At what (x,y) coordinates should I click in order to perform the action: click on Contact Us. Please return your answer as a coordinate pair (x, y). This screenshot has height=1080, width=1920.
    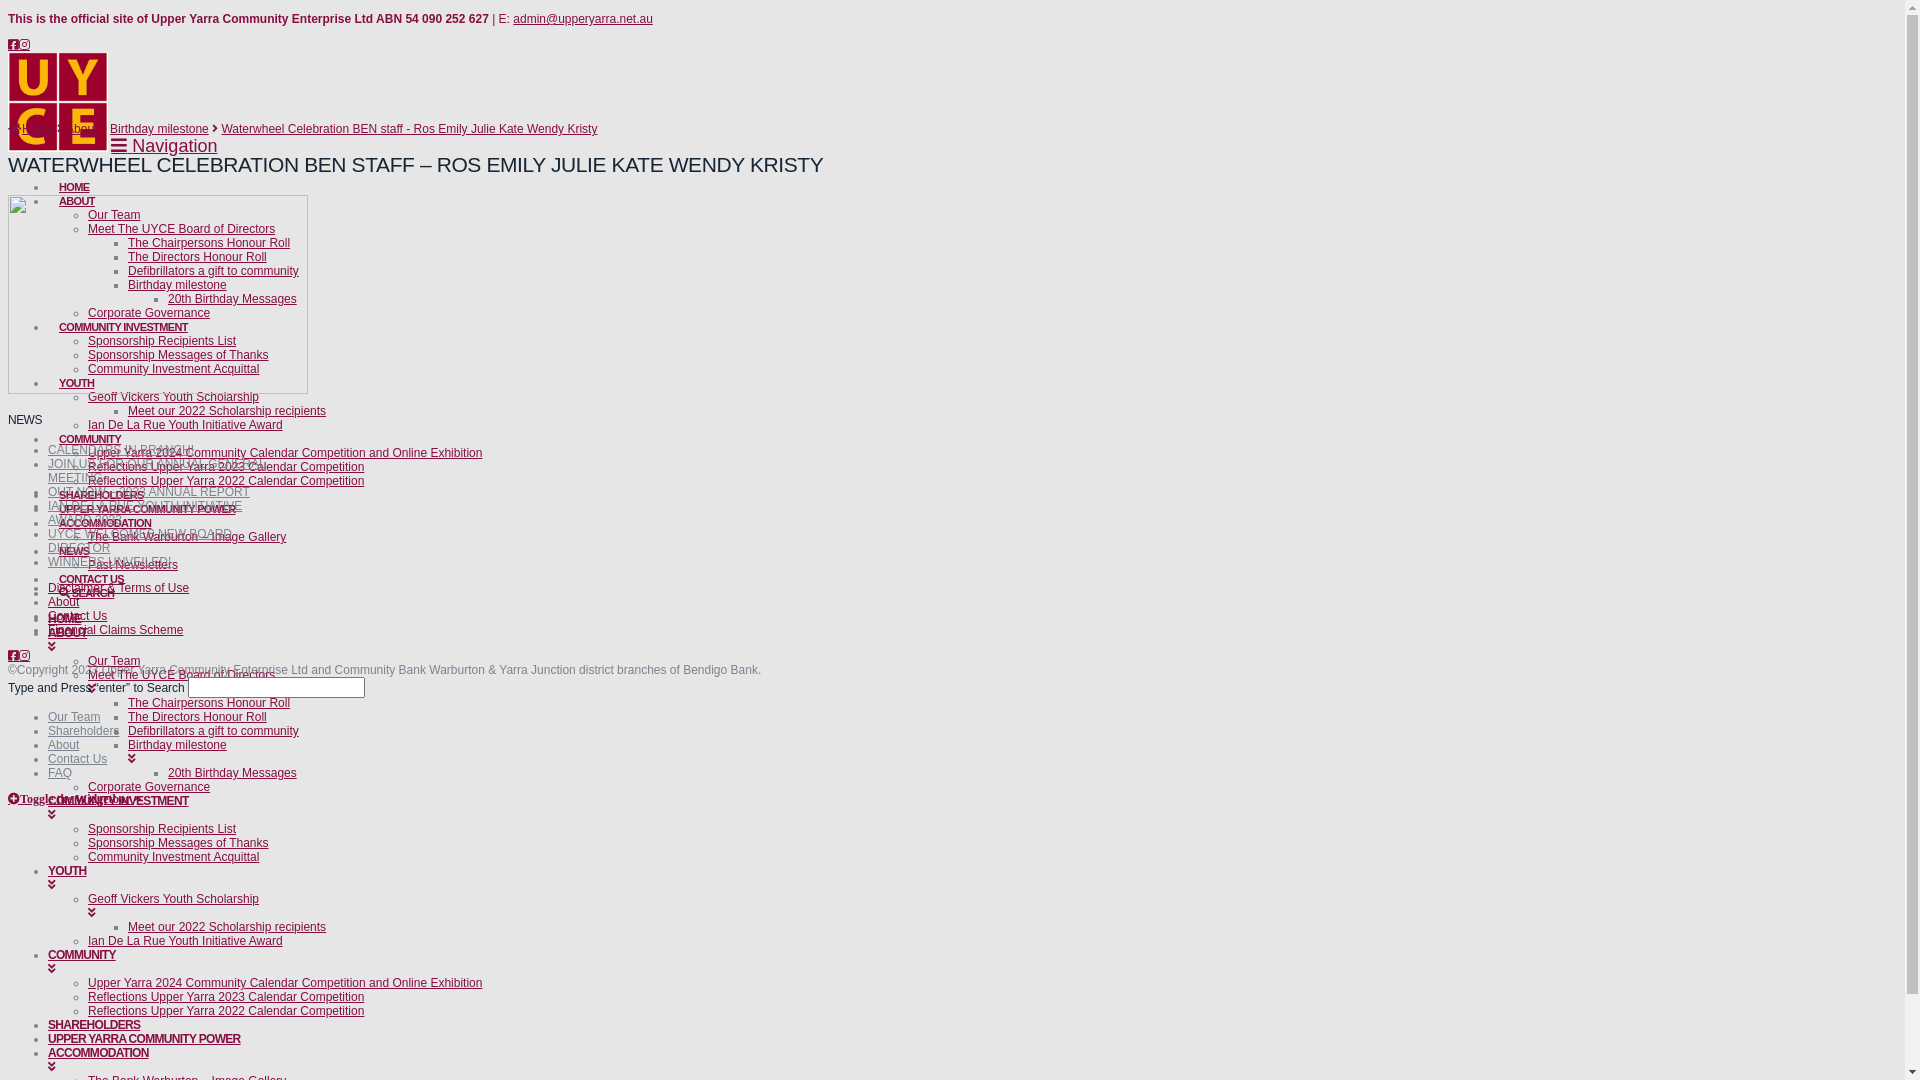
    Looking at the image, I should click on (78, 616).